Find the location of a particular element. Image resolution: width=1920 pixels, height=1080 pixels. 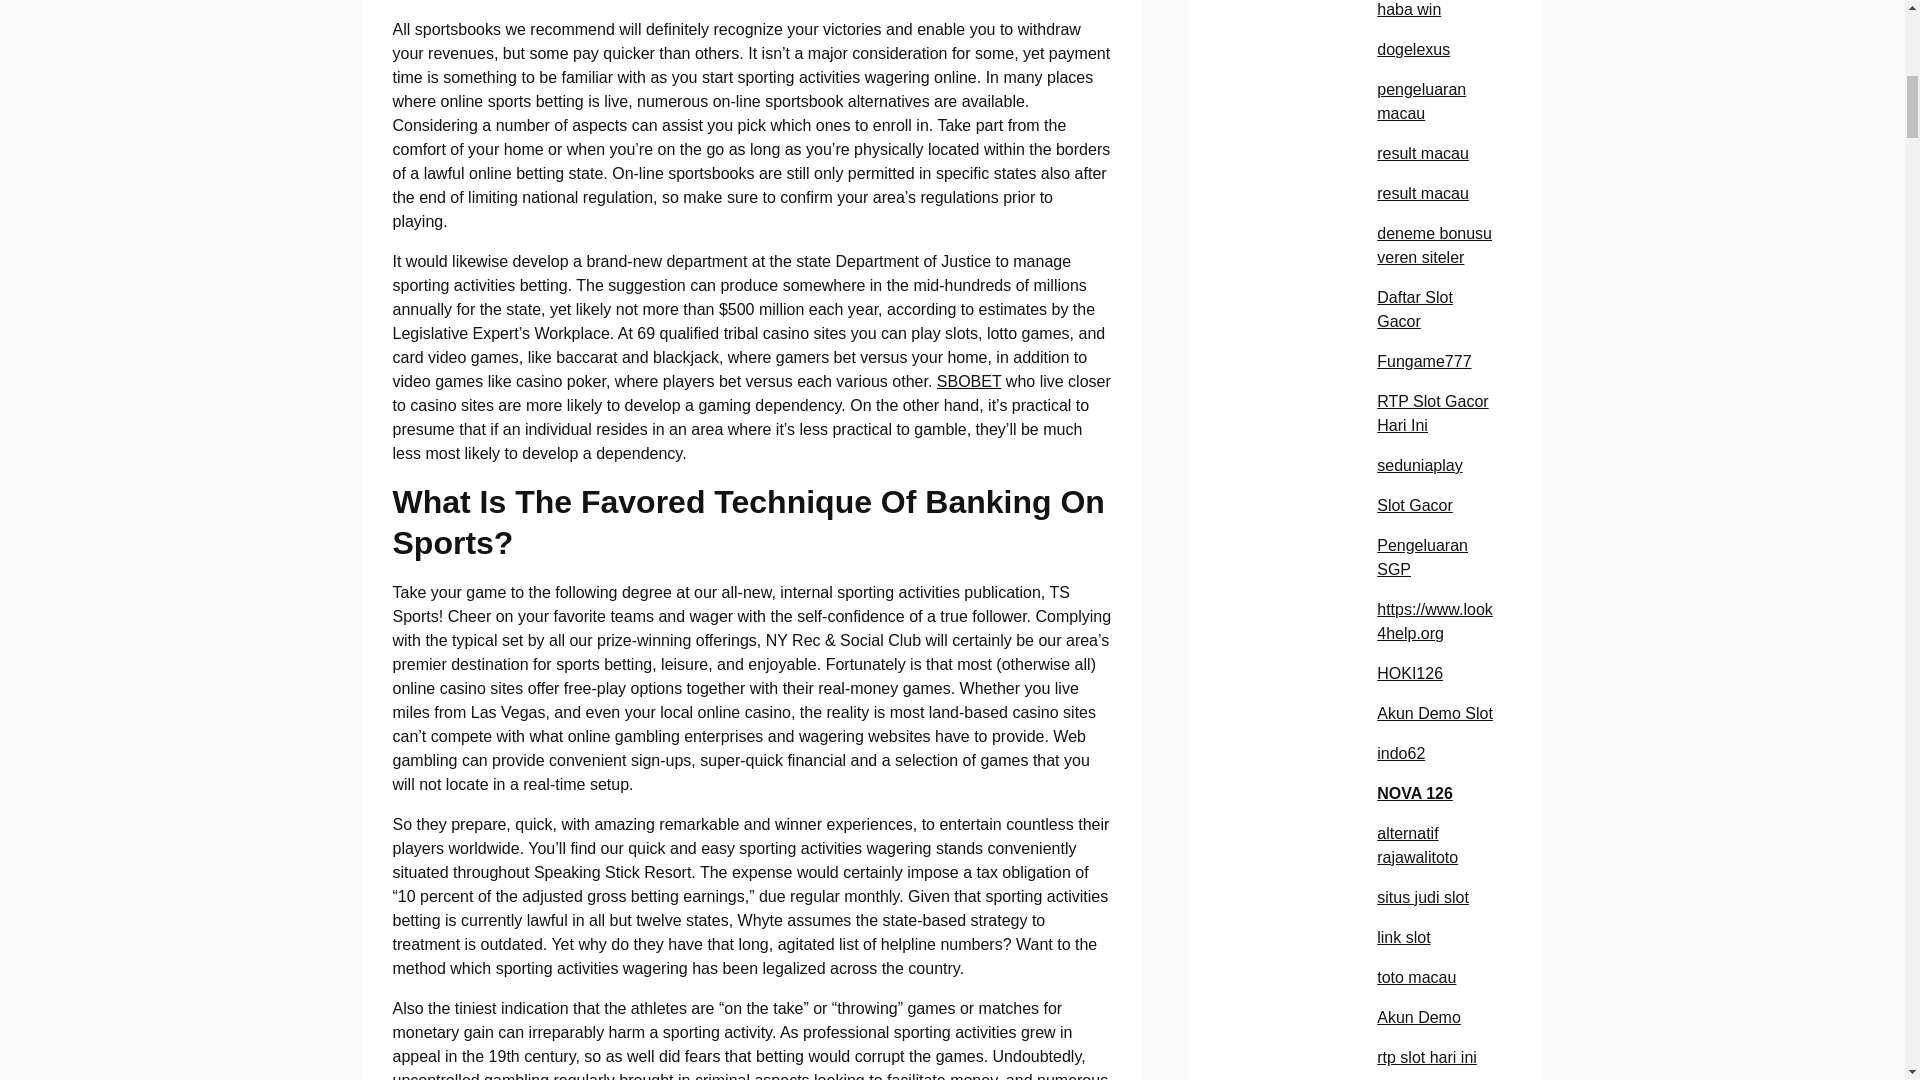

result macau is located at coordinates (1422, 192).